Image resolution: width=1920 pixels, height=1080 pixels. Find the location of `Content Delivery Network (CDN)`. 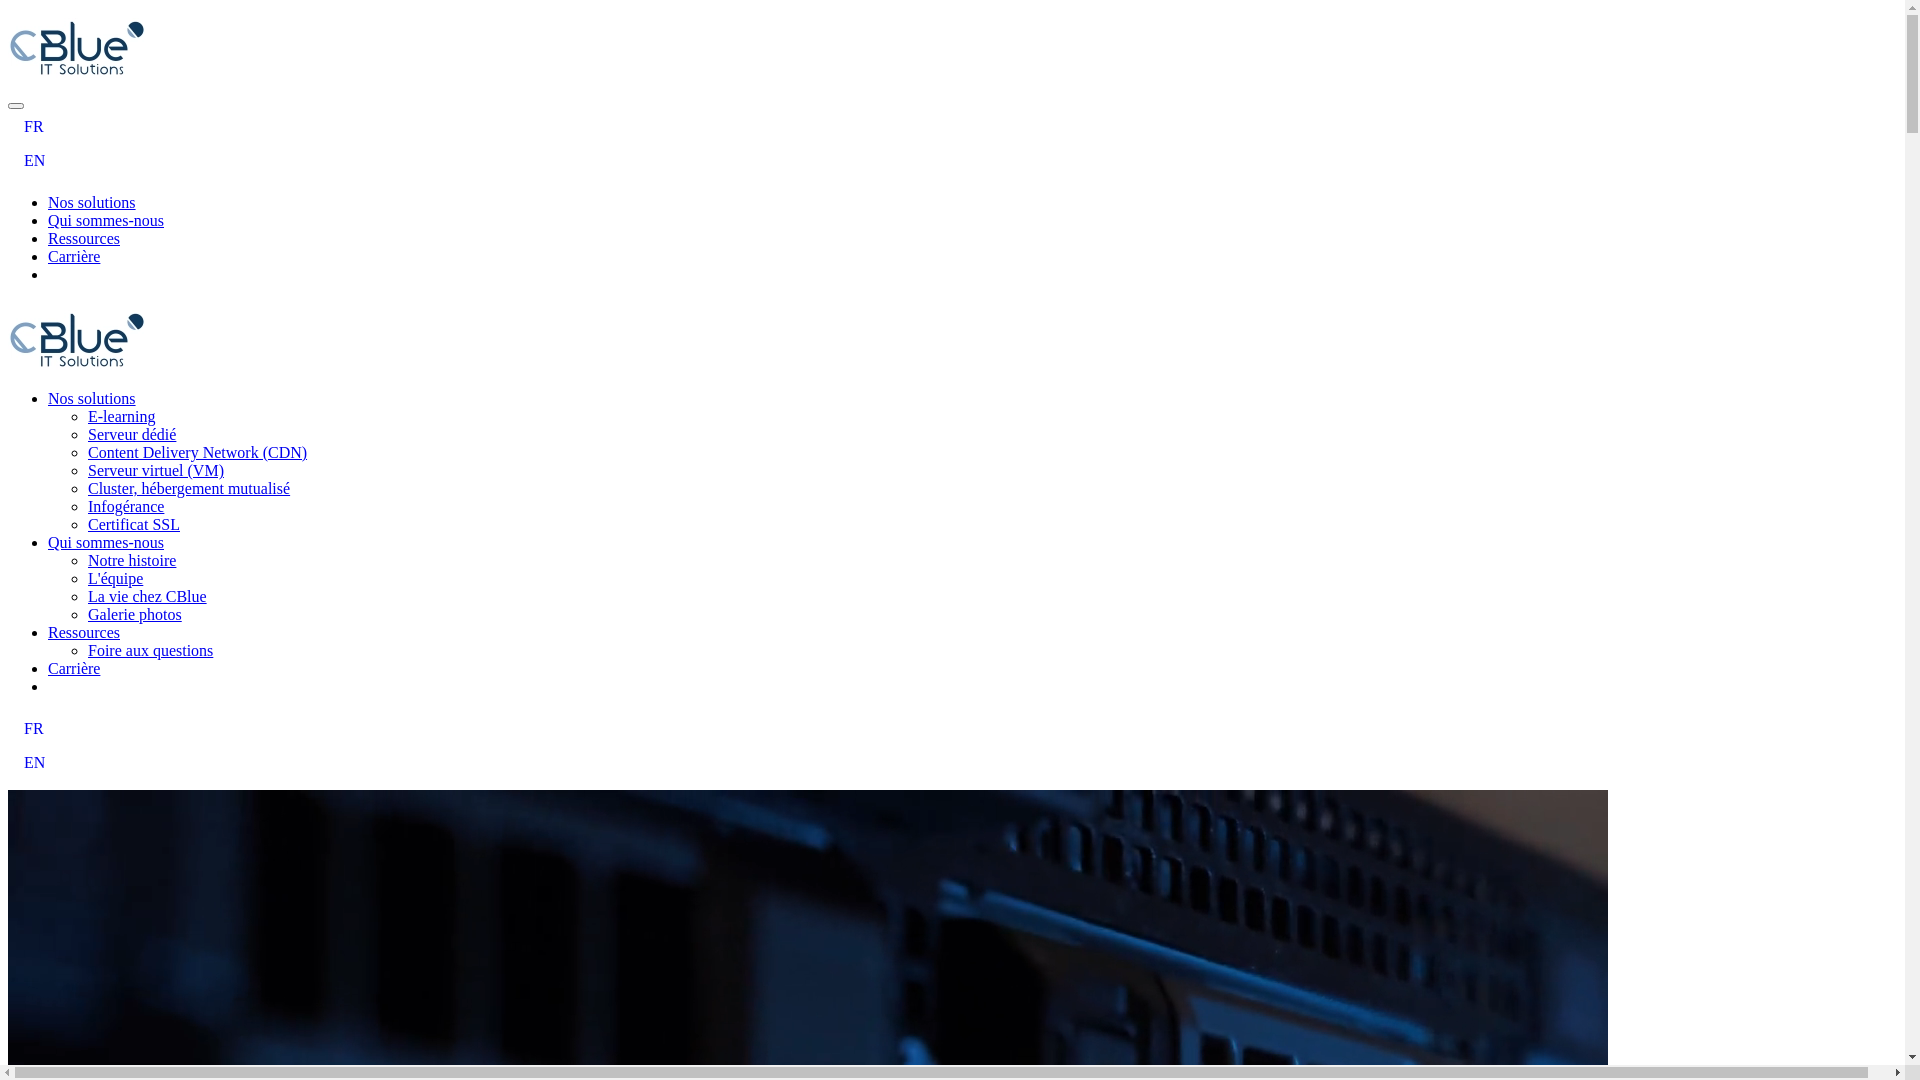

Content Delivery Network (CDN) is located at coordinates (198, 452).